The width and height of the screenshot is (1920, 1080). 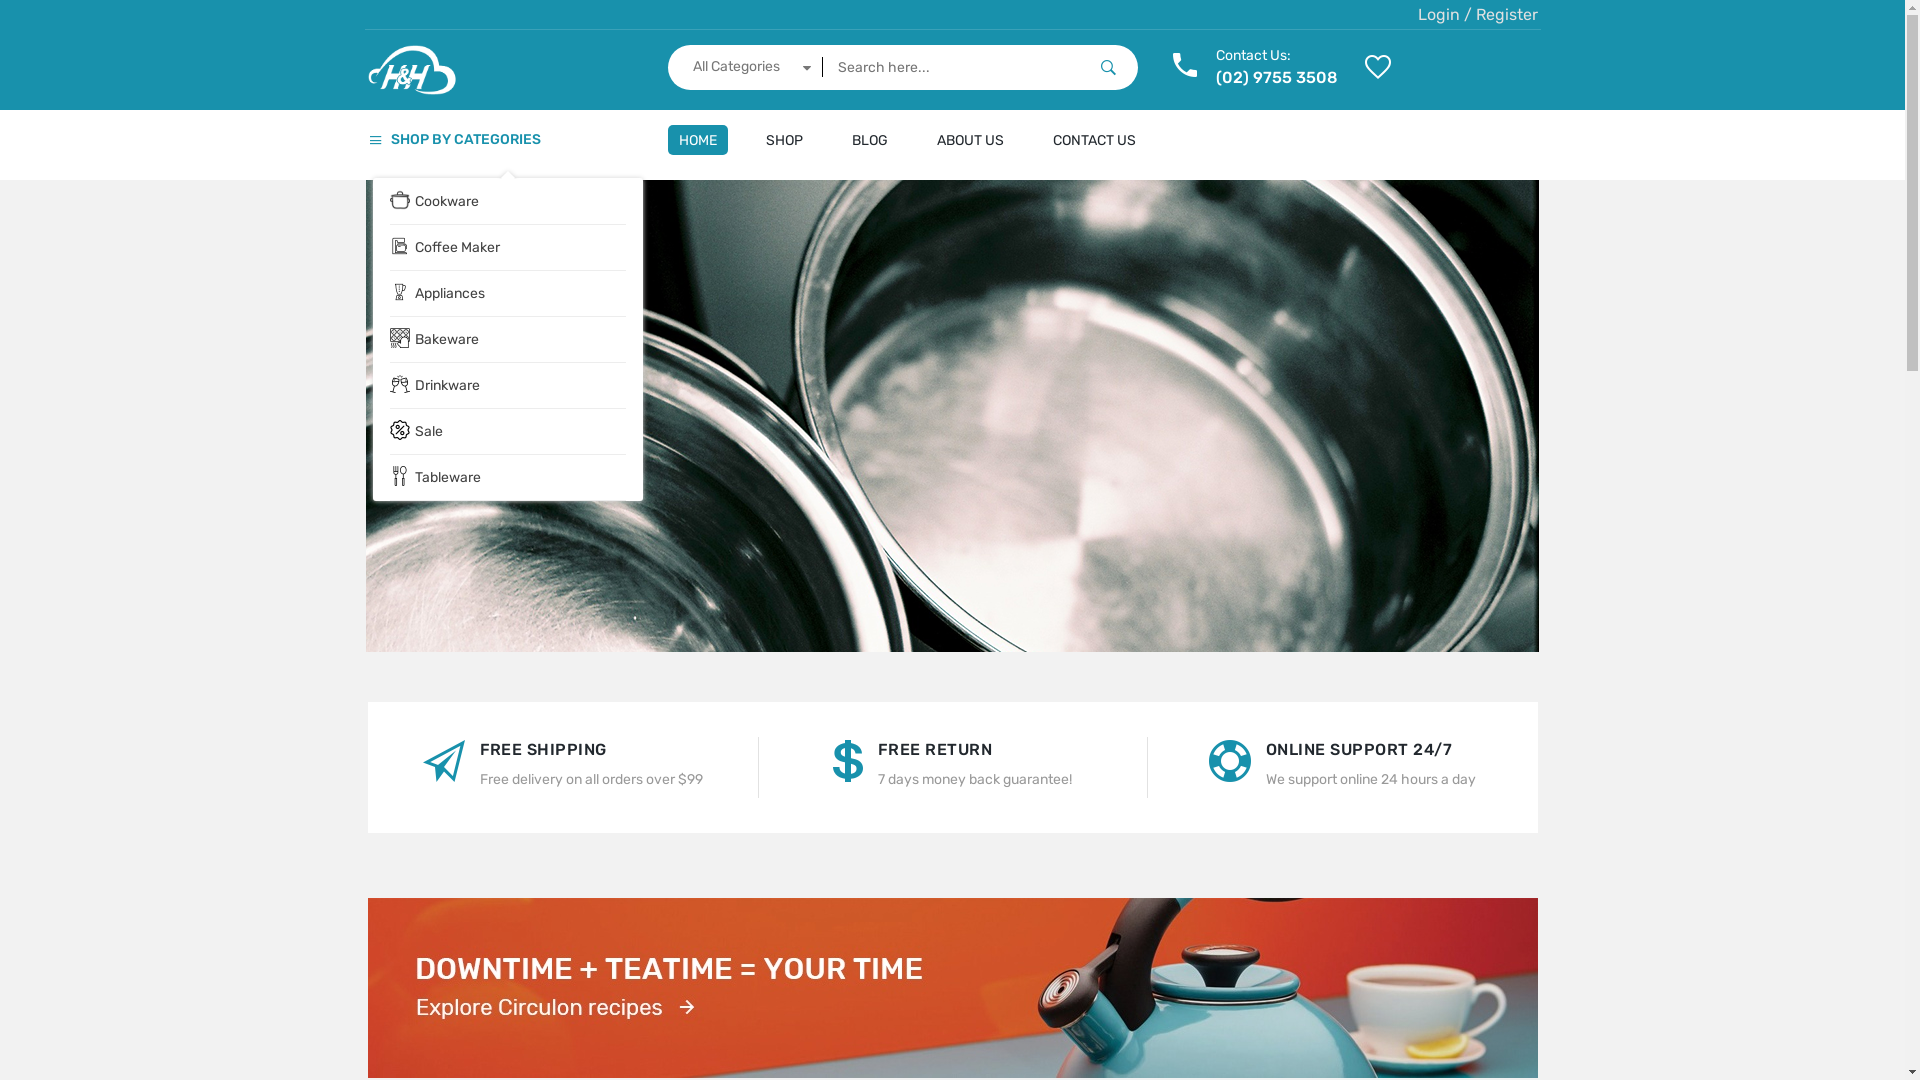 I want to click on Coffee Maker, so click(x=508, y=248).